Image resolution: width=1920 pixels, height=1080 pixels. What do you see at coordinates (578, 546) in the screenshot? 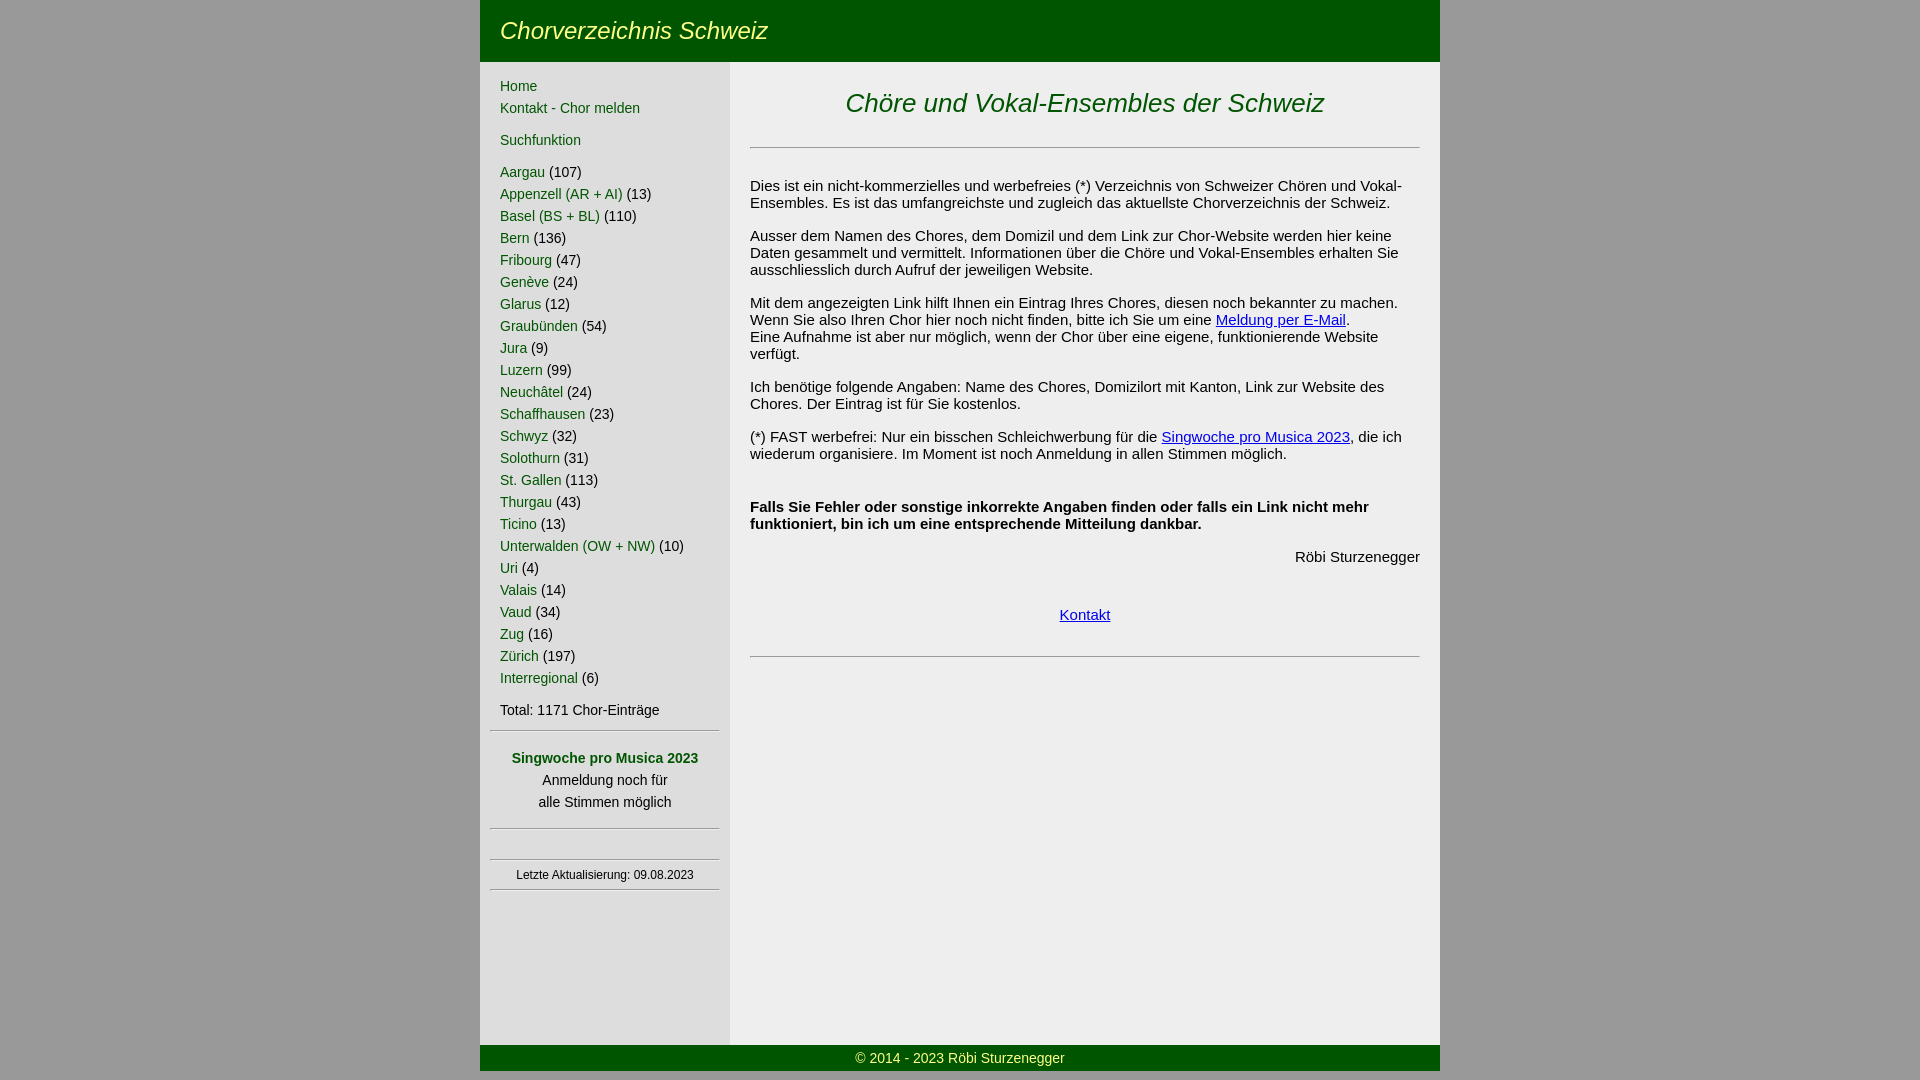
I see `Unterwalden (OW + NW)` at bounding box center [578, 546].